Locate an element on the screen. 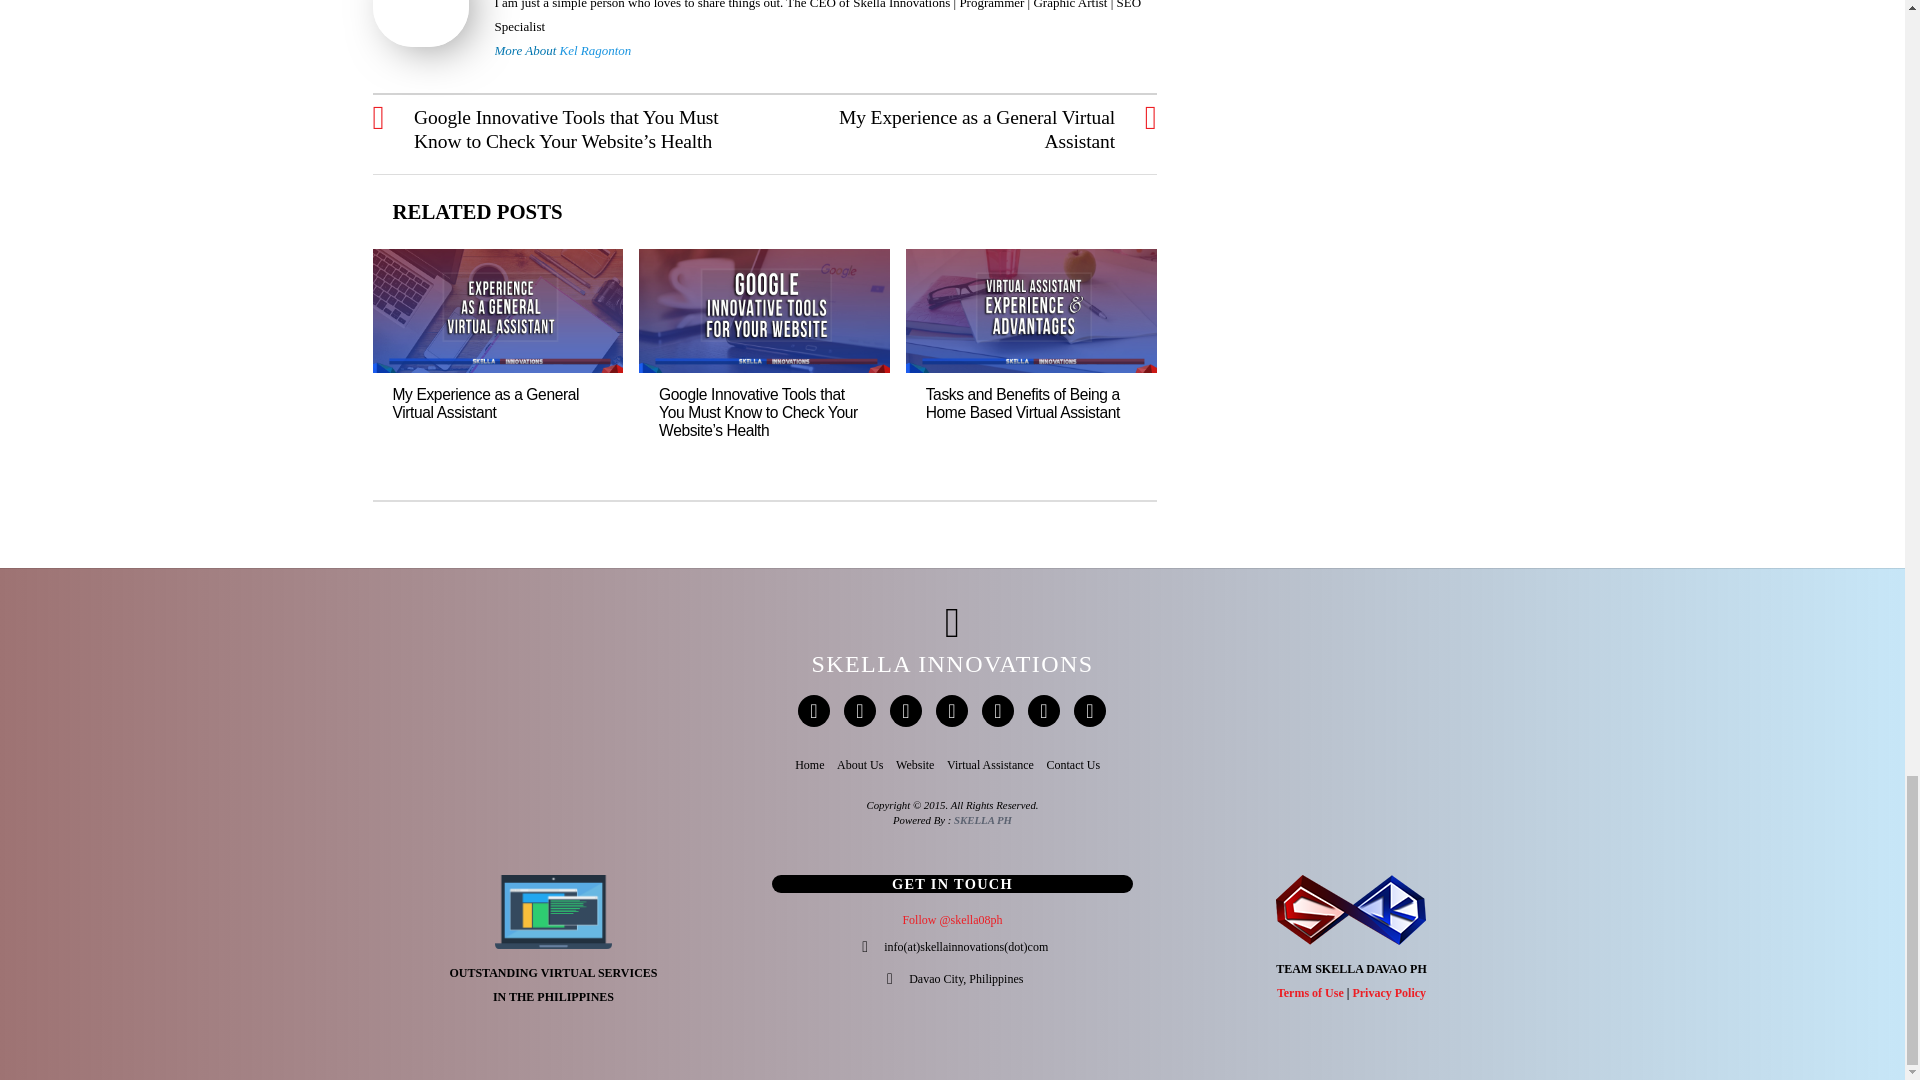 The width and height of the screenshot is (1920, 1080). My Experience as a General Virtual Assistant is located at coordinates (485, 403).